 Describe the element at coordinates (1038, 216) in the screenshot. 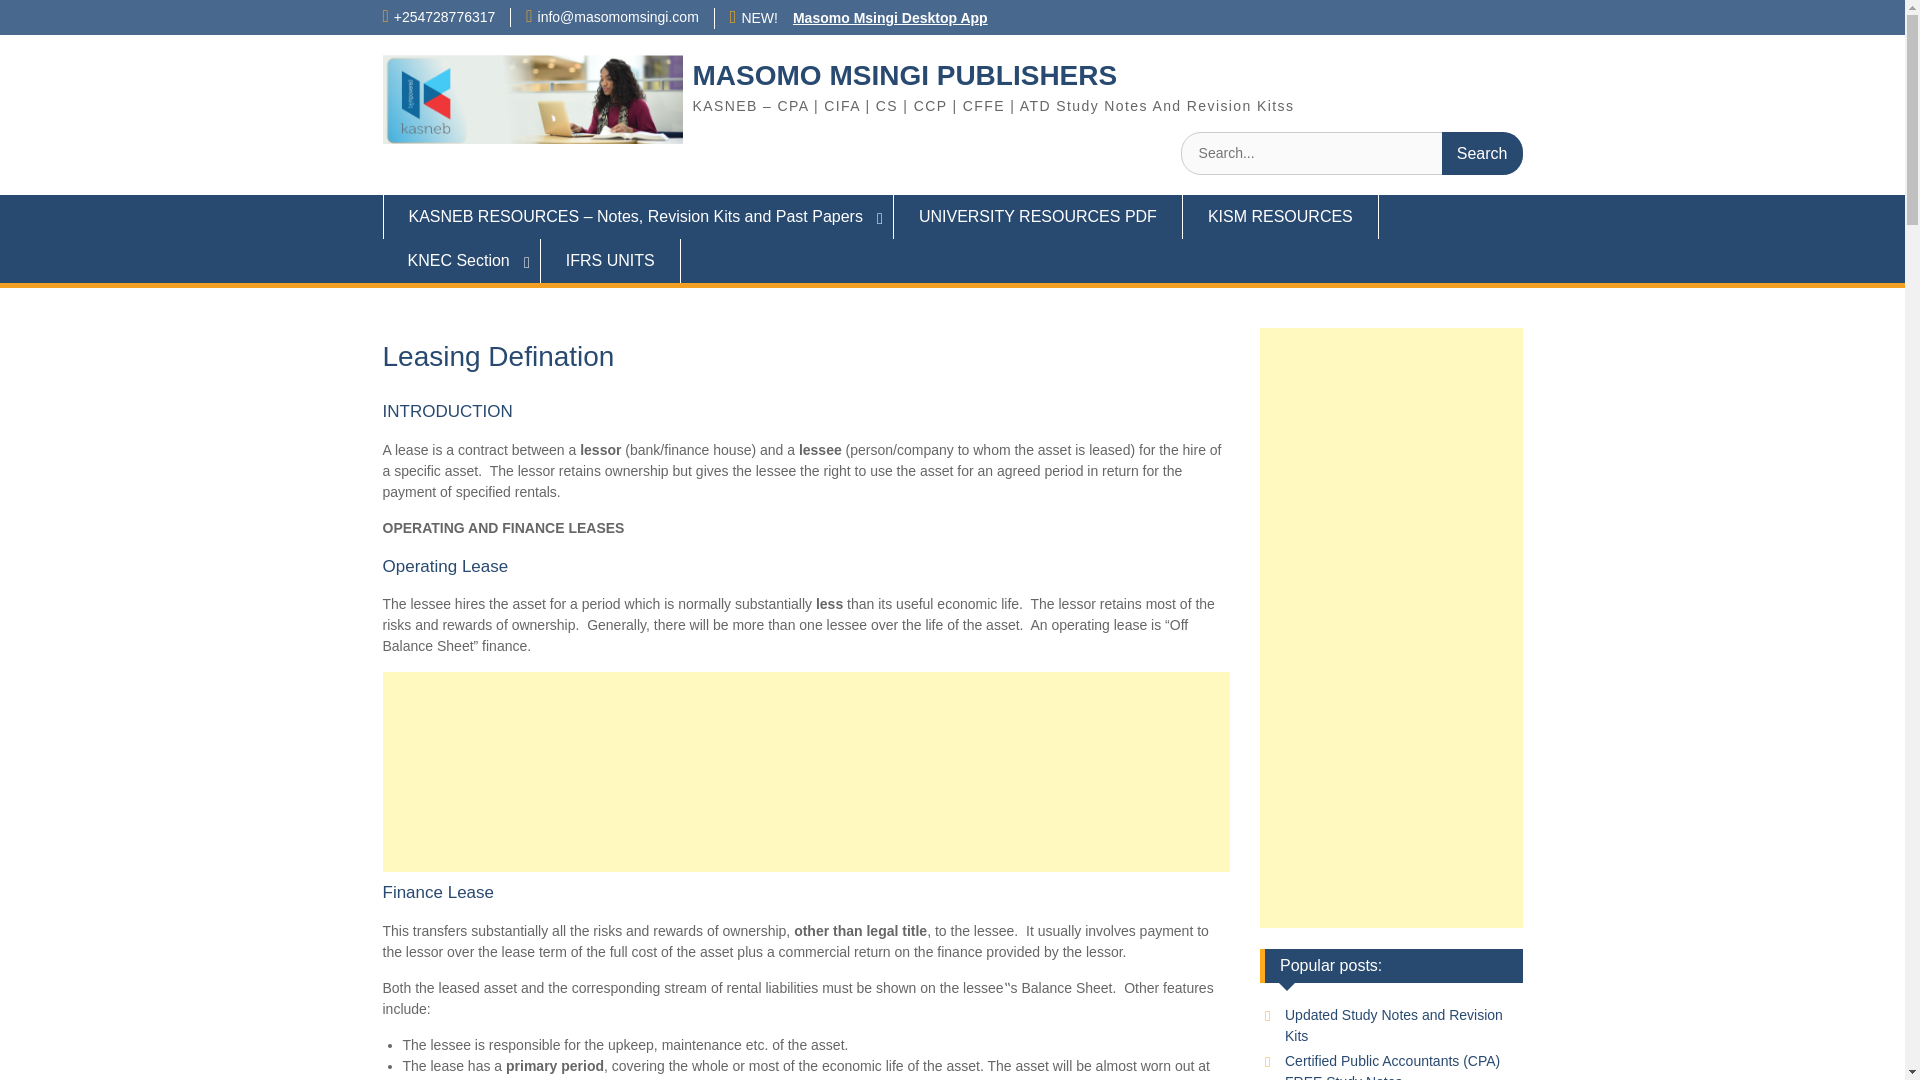

I see `UNIVERSITY RESOURCES PDF` at that location.